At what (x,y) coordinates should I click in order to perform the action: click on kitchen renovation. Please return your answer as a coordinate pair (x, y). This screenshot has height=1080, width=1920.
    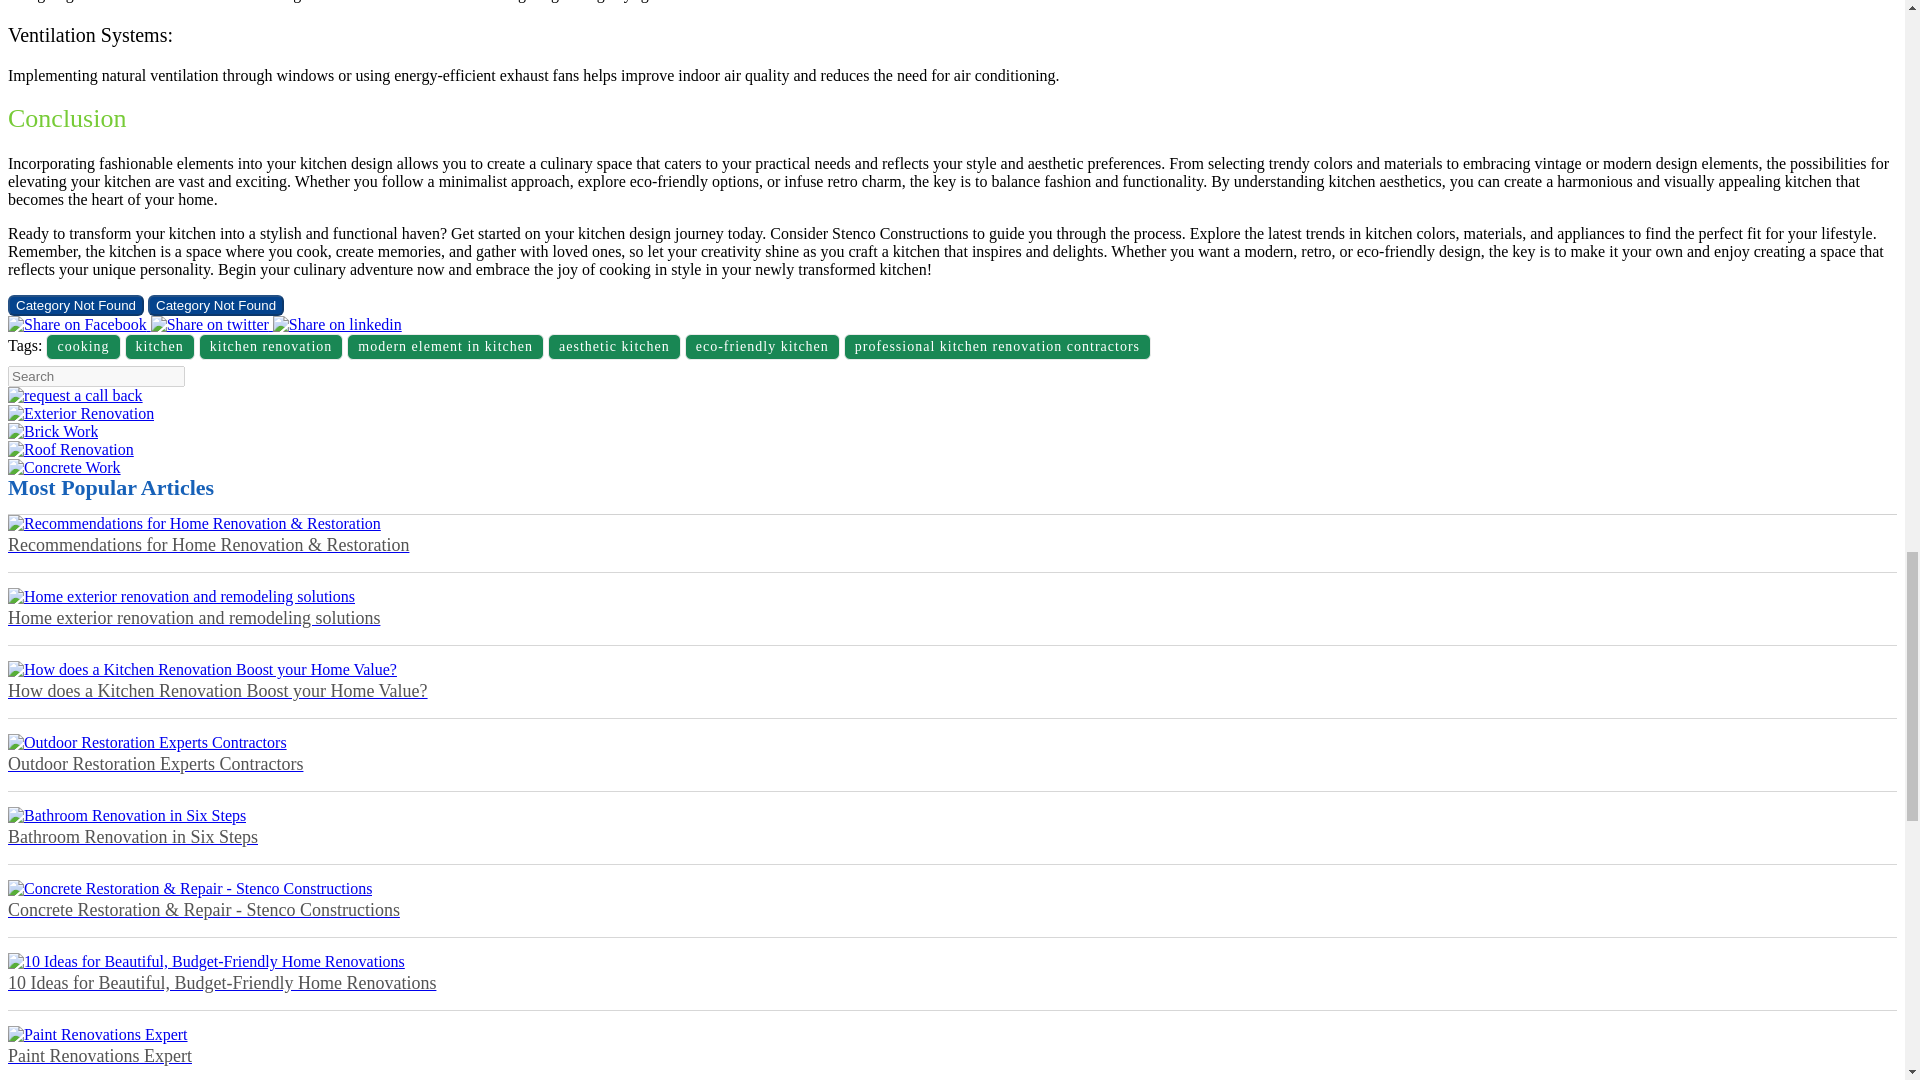
    Looking at the image, I should click on (271, 346).